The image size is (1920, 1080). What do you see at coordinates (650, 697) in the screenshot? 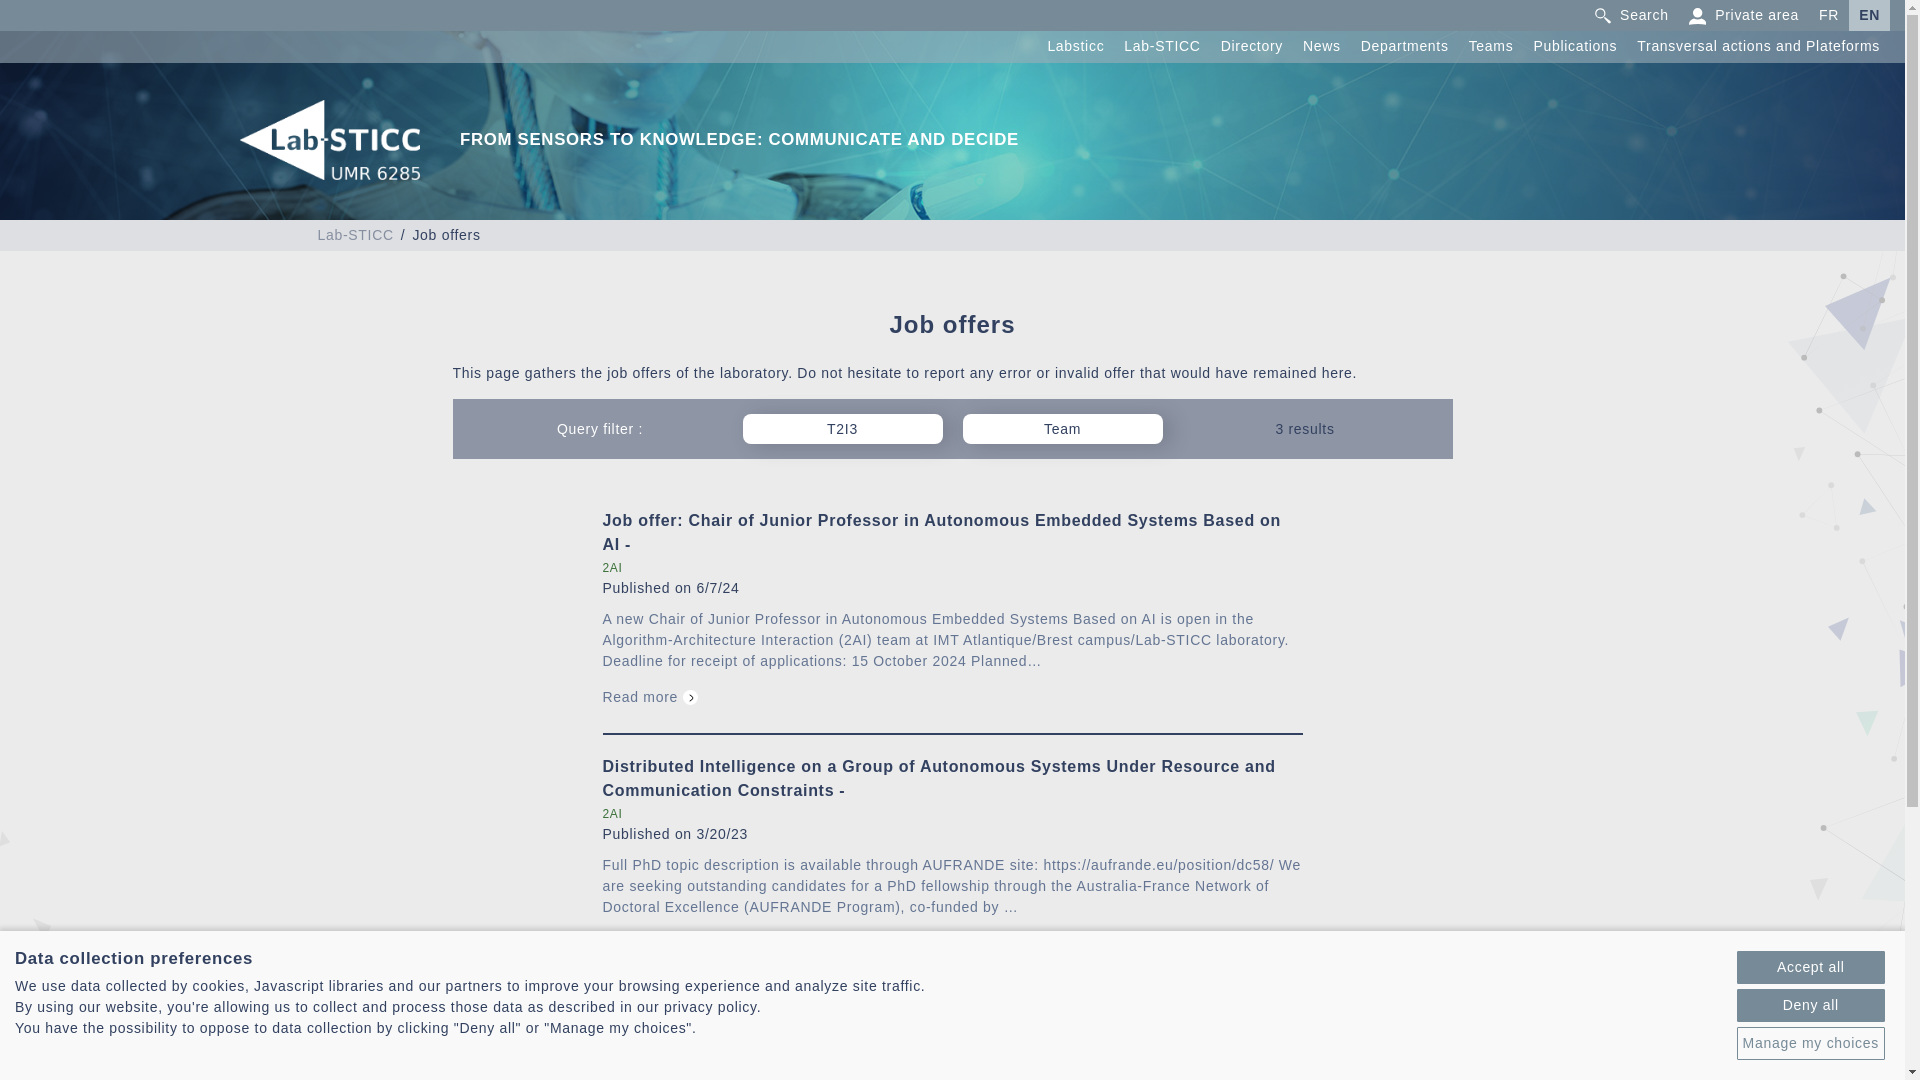
I see `Read more` at bounding box center [650, 697].